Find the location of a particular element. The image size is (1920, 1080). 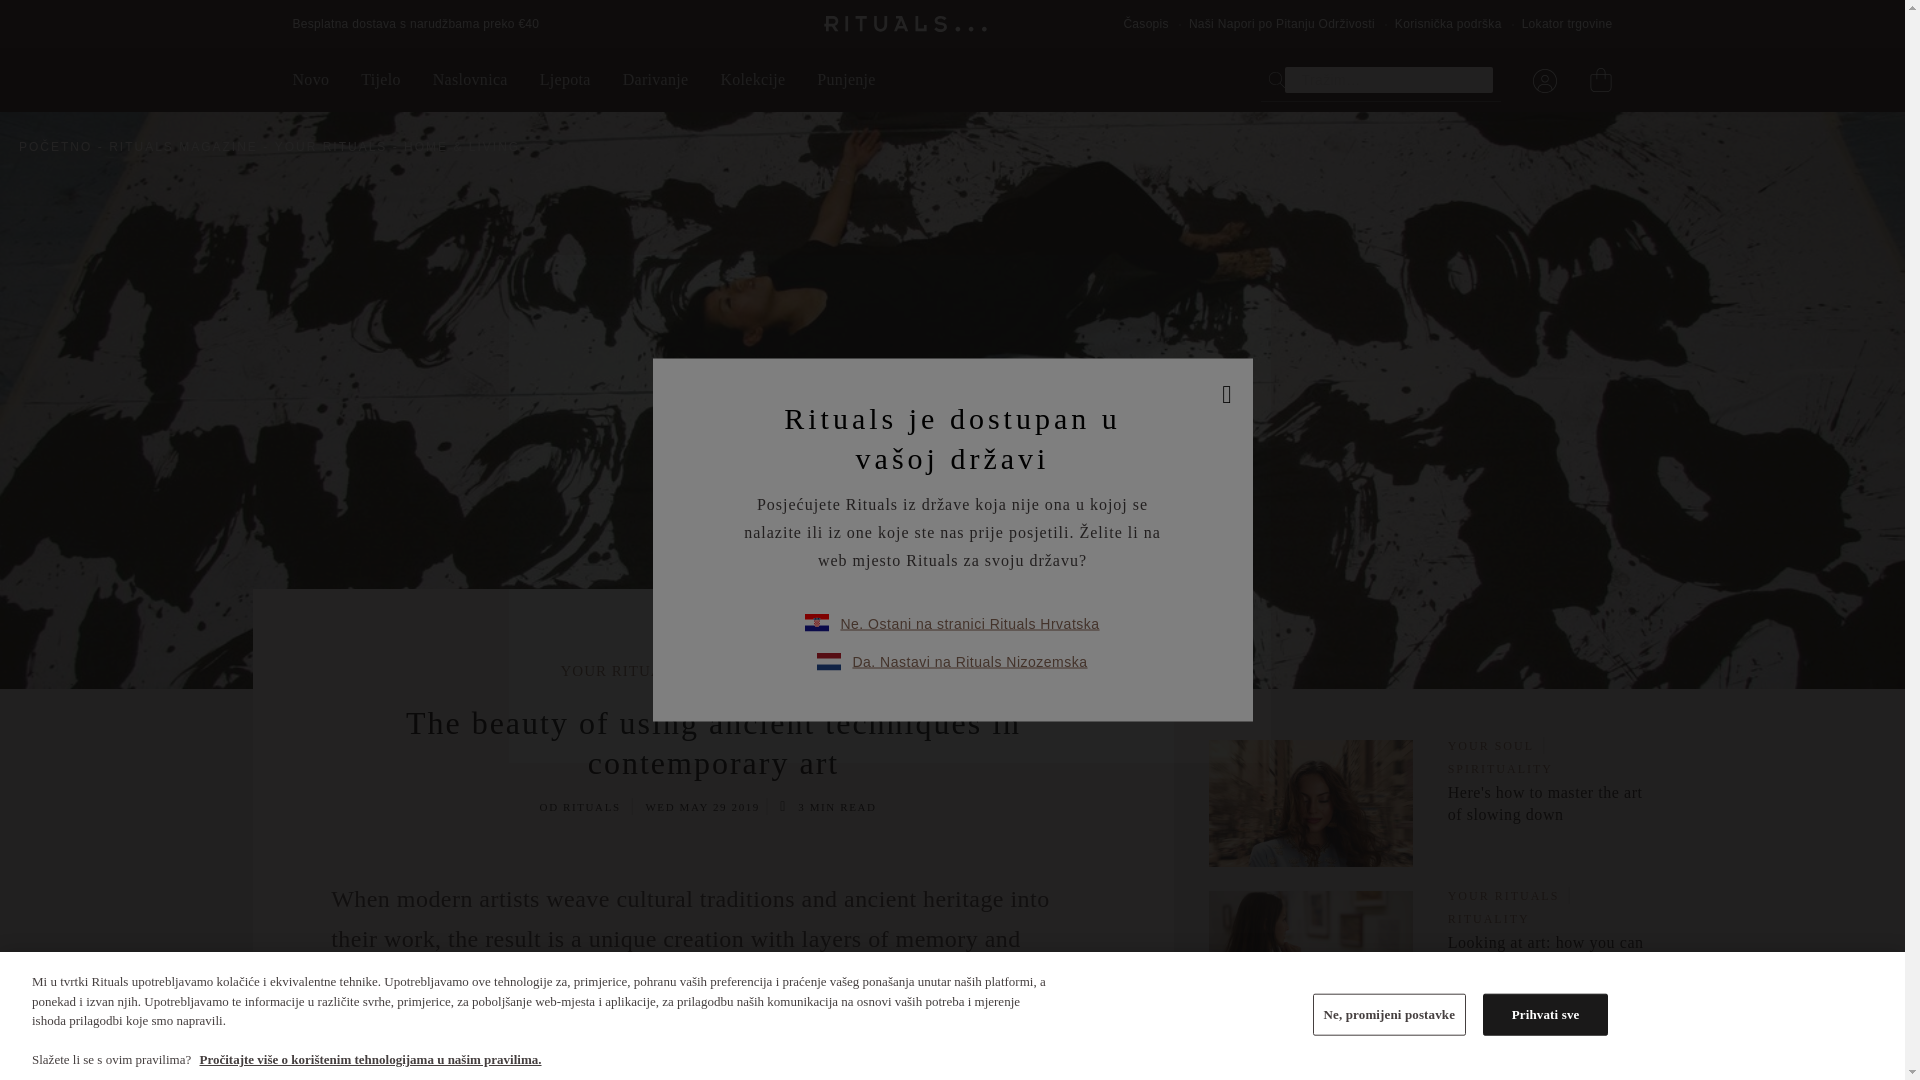

Rituals Magazine is located at coordinates (188, 147).